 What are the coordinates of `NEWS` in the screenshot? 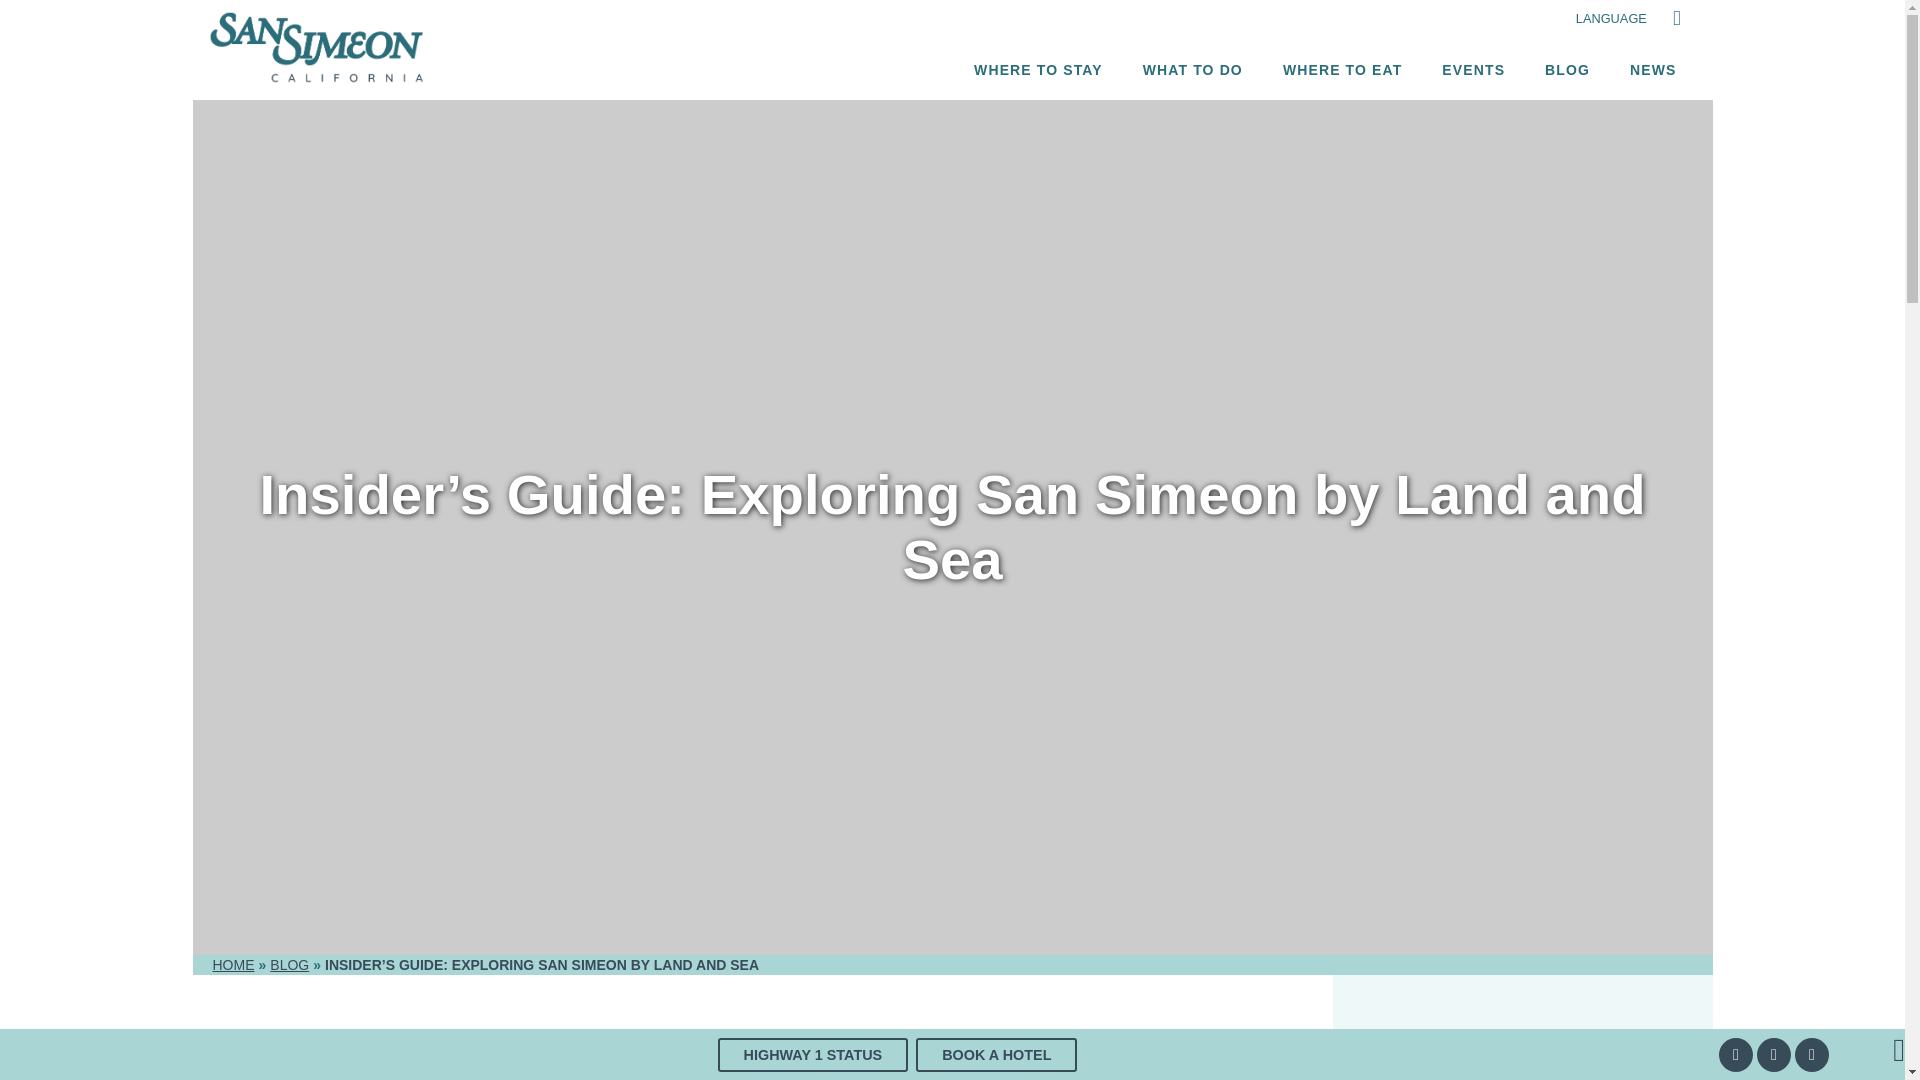 It's located at (1652, 70).